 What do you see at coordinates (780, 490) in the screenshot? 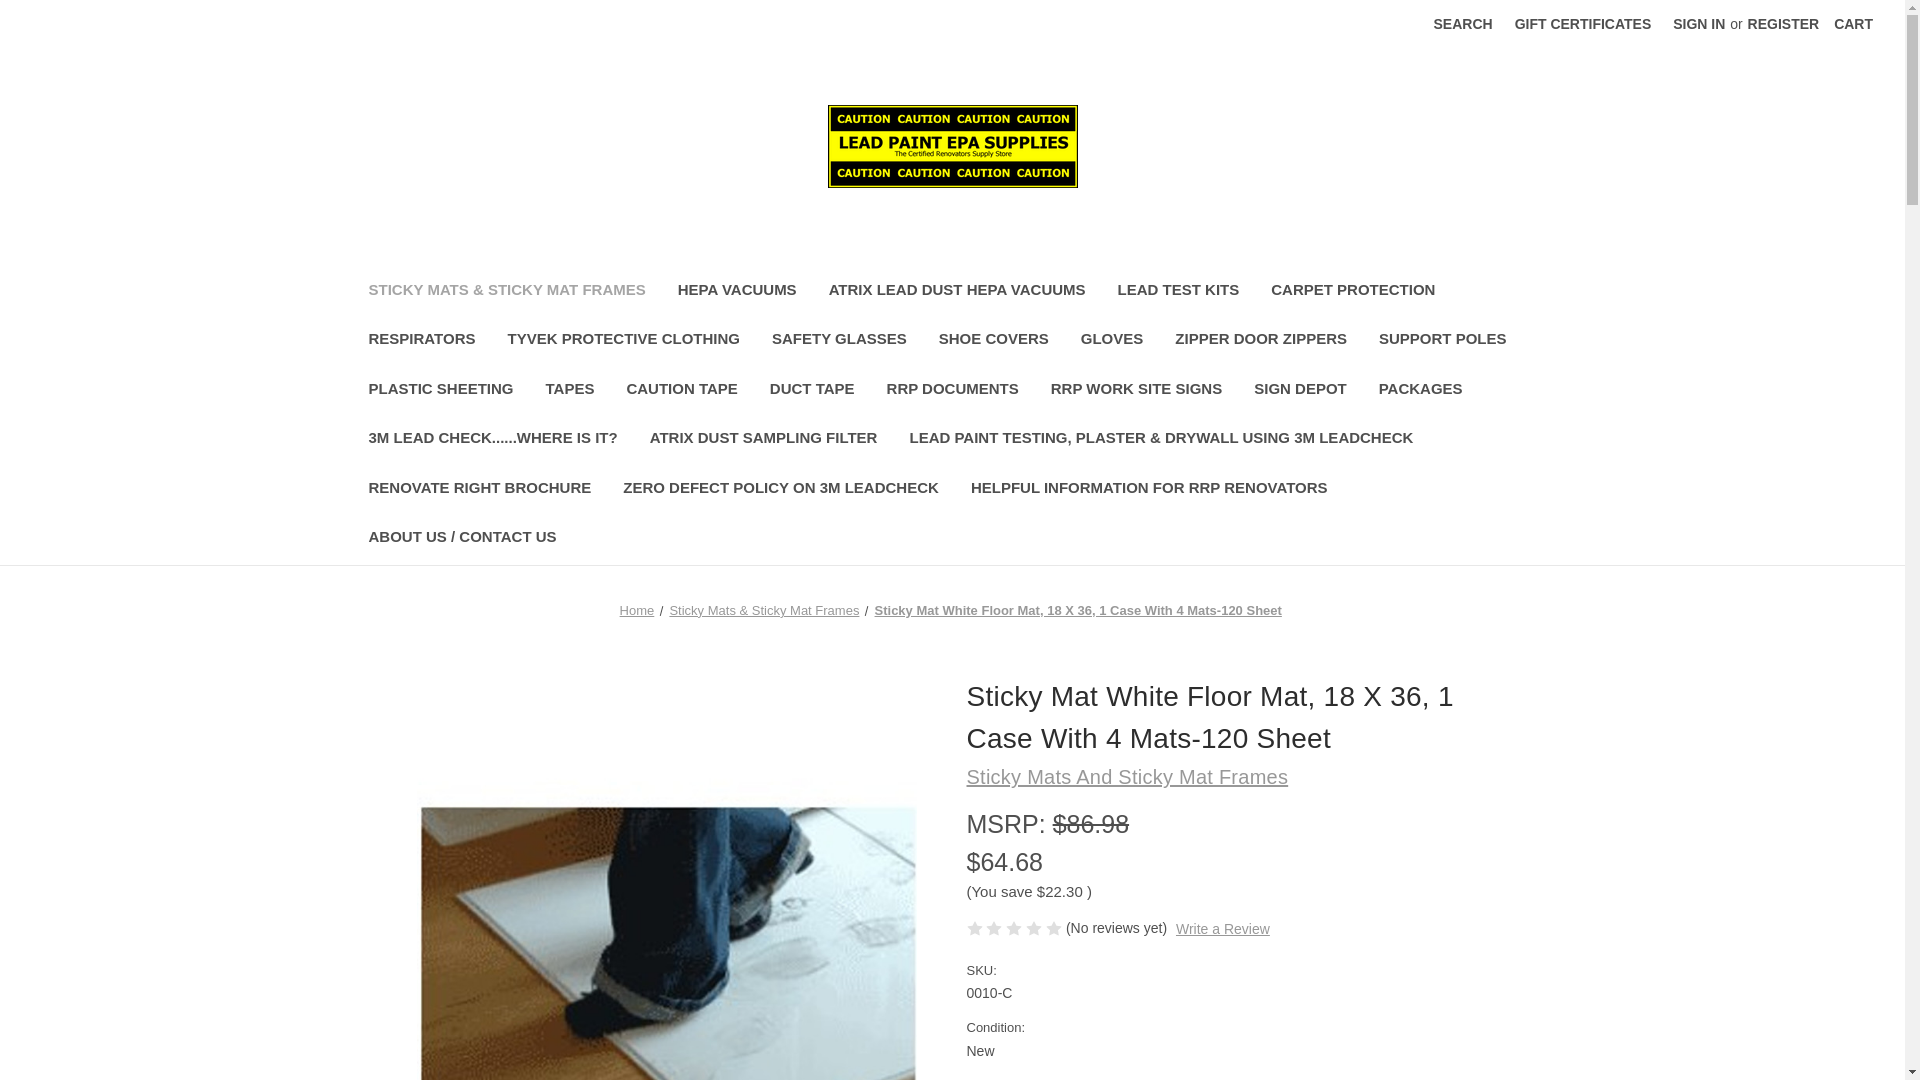
I see `ZERO DEFECT POLICY ON 3M LEADCHECK` at bounding box center [780, 490].